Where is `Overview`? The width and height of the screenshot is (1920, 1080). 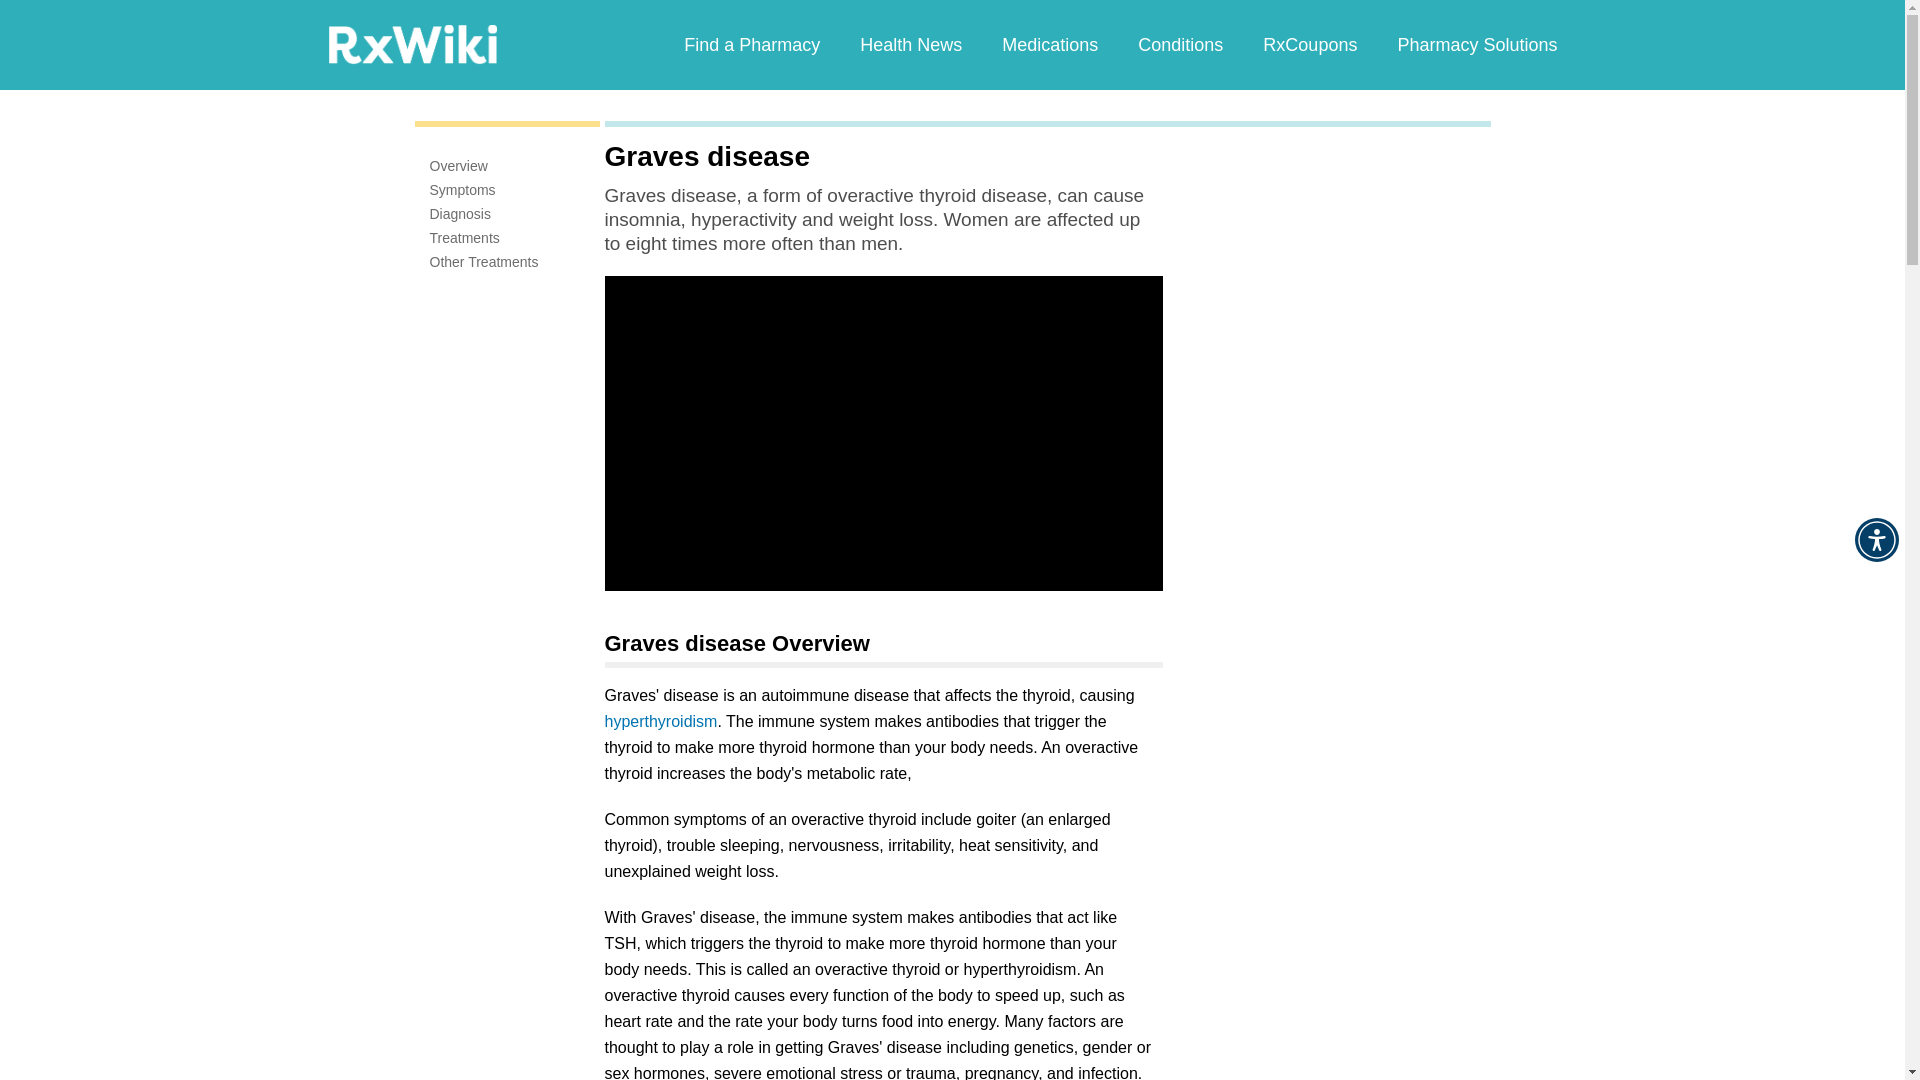
Overview is located at coordinates (458, 165).